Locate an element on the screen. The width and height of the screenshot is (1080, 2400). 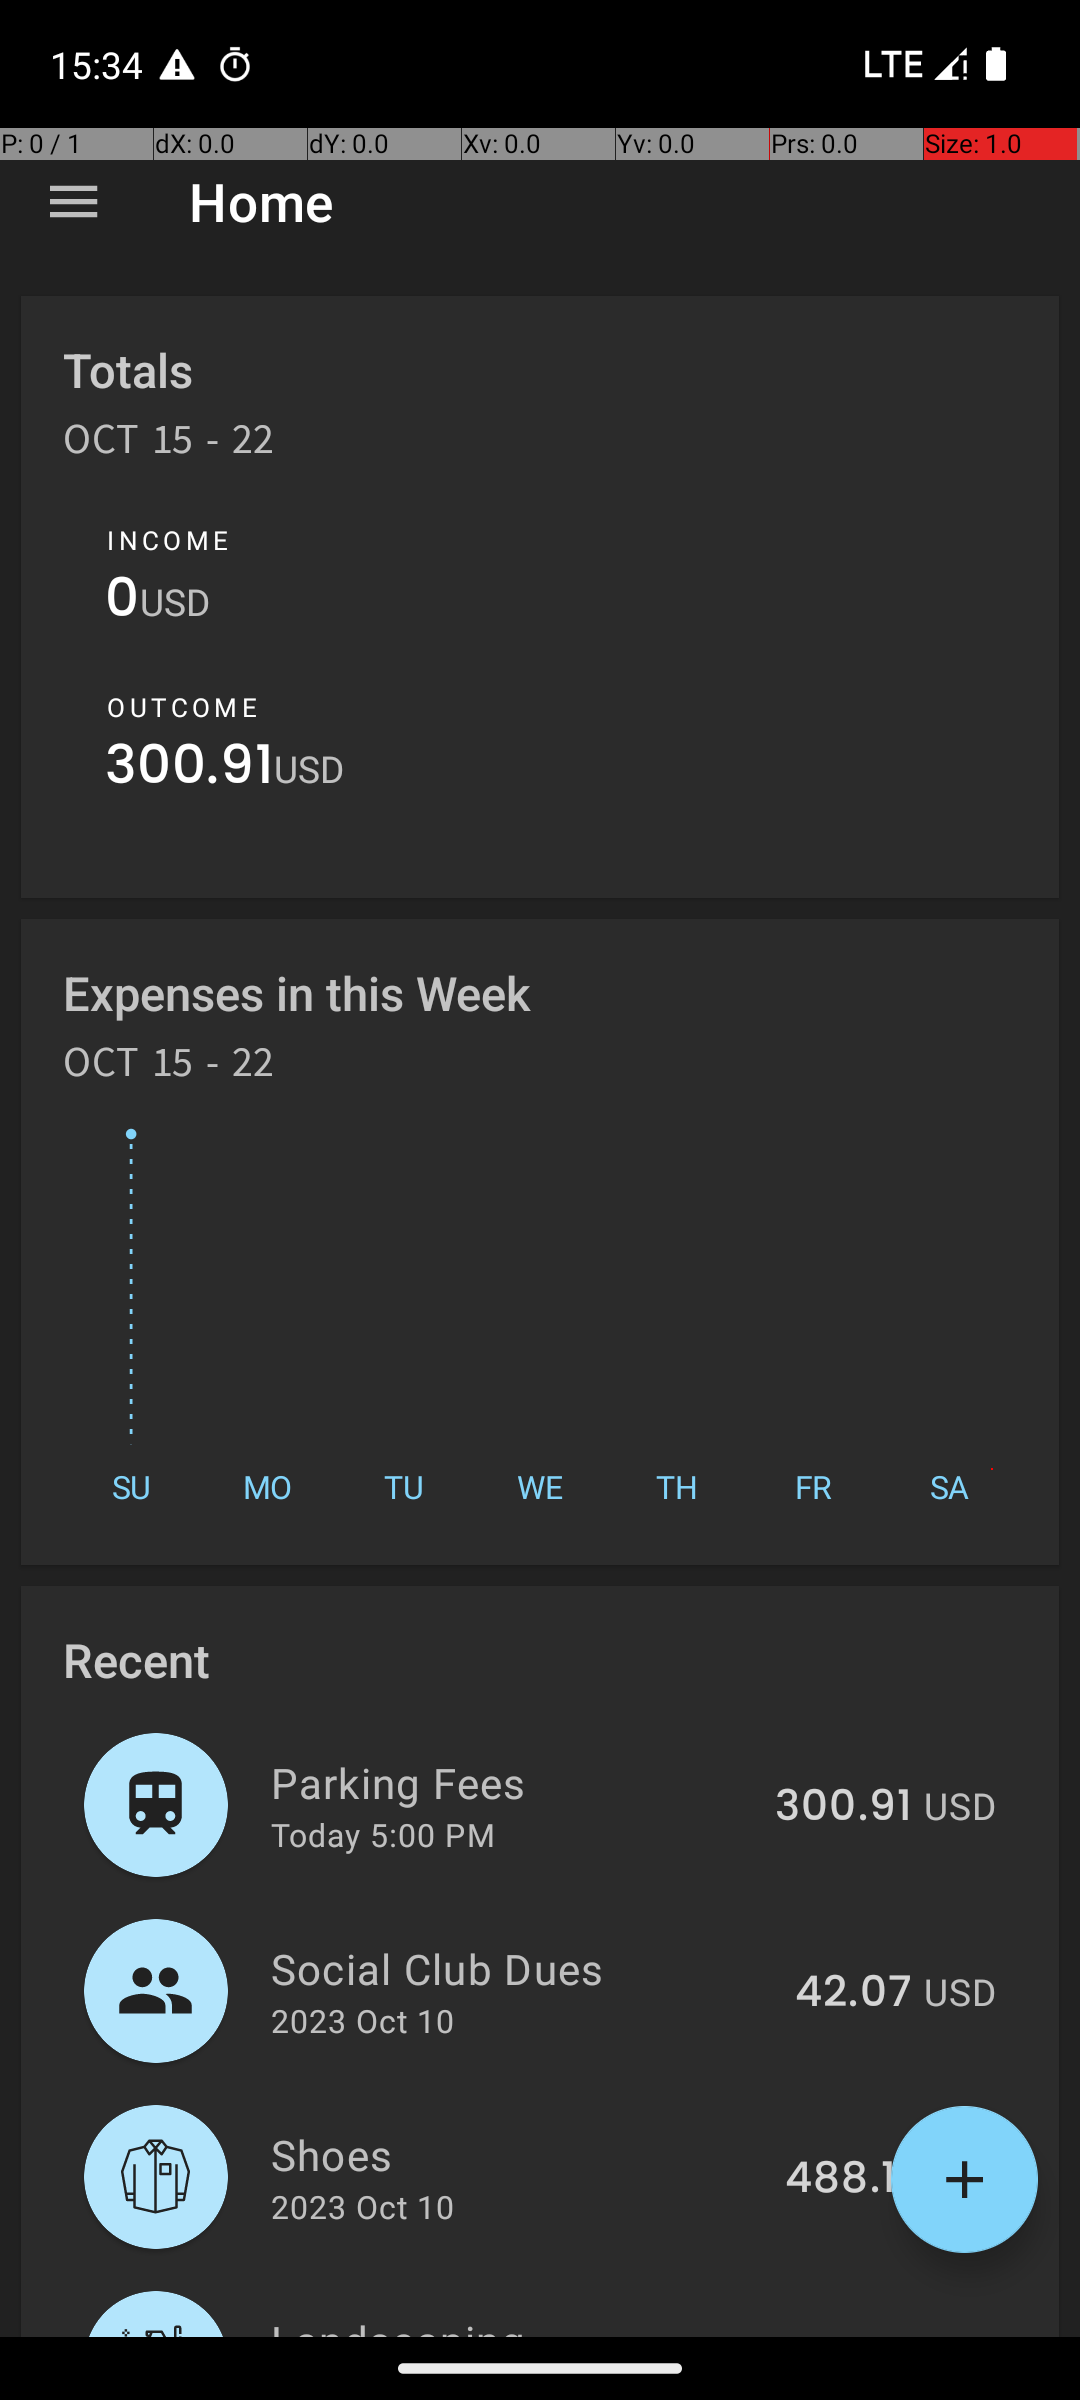
Expenses in this Week is located at coordinates (298, 992).